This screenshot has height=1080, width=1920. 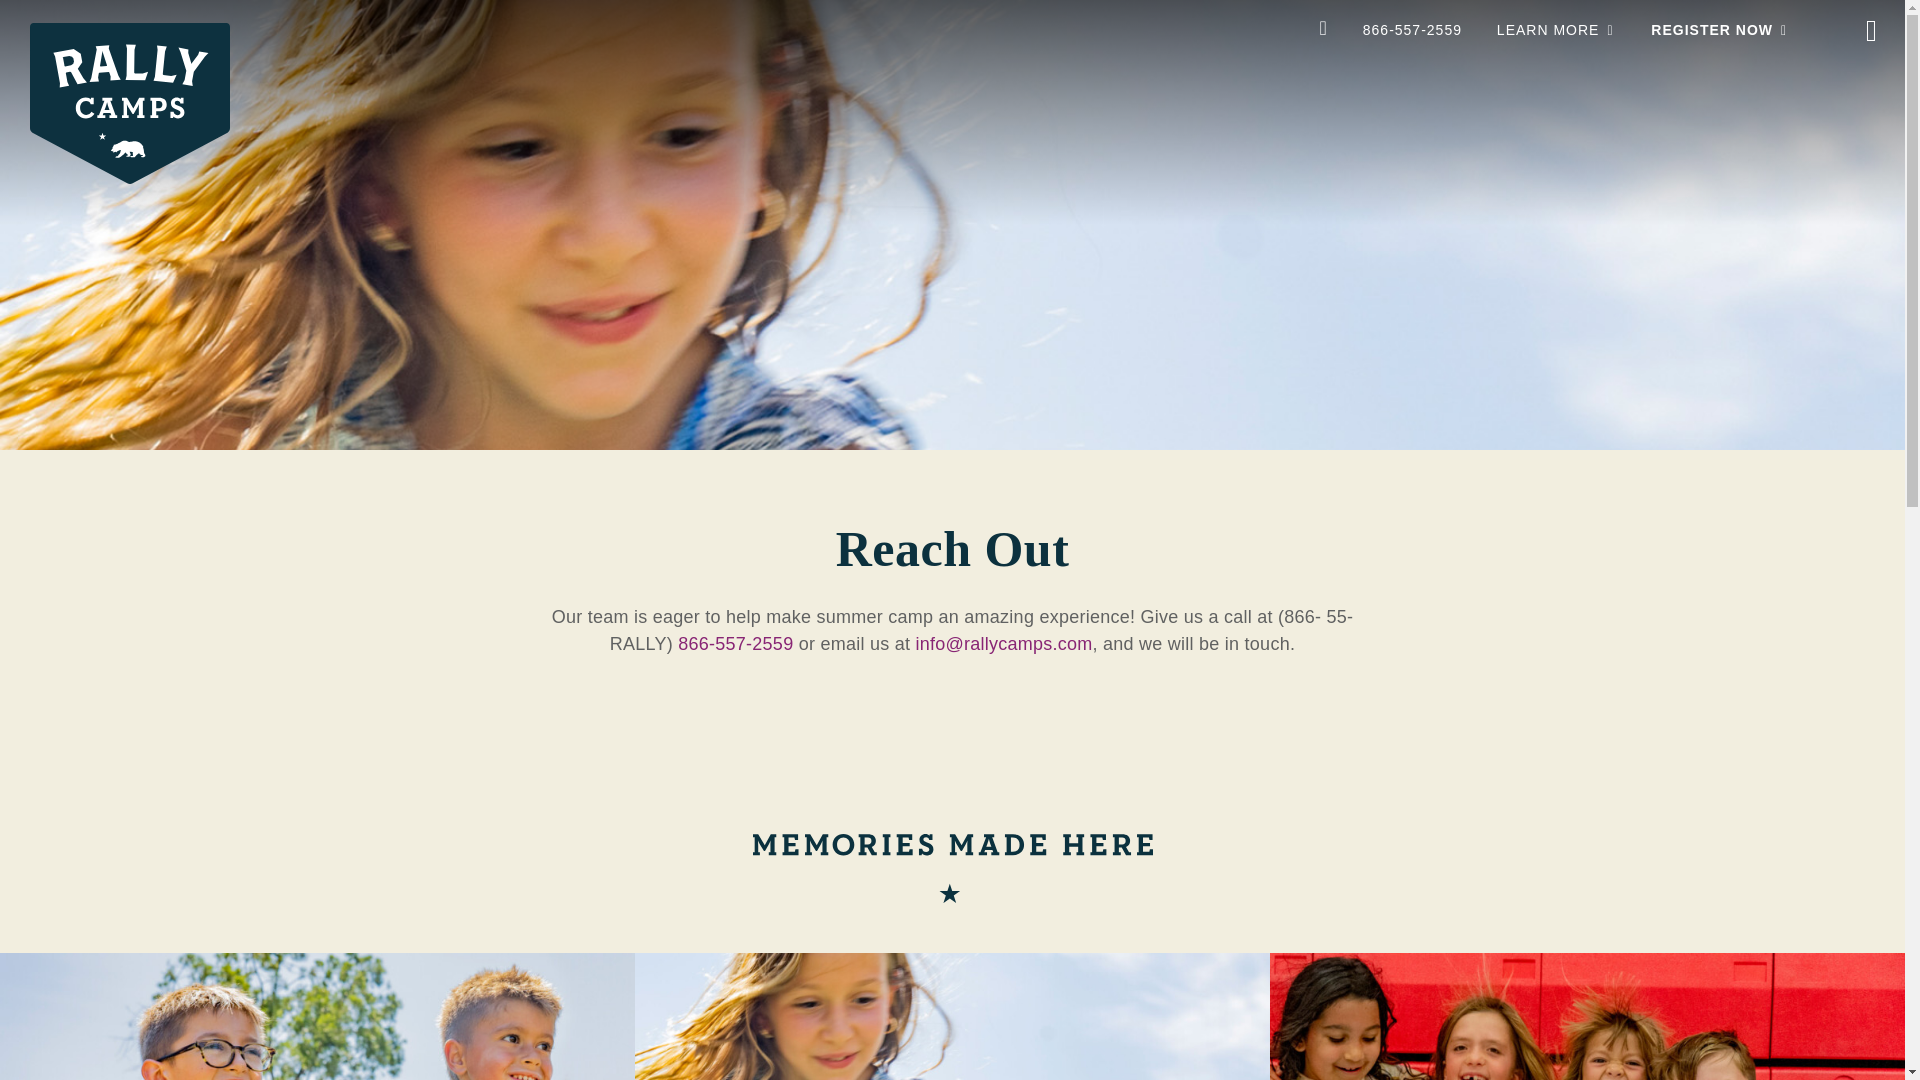 I want to click on 866-557-2559, so click(x=1412, y=29).